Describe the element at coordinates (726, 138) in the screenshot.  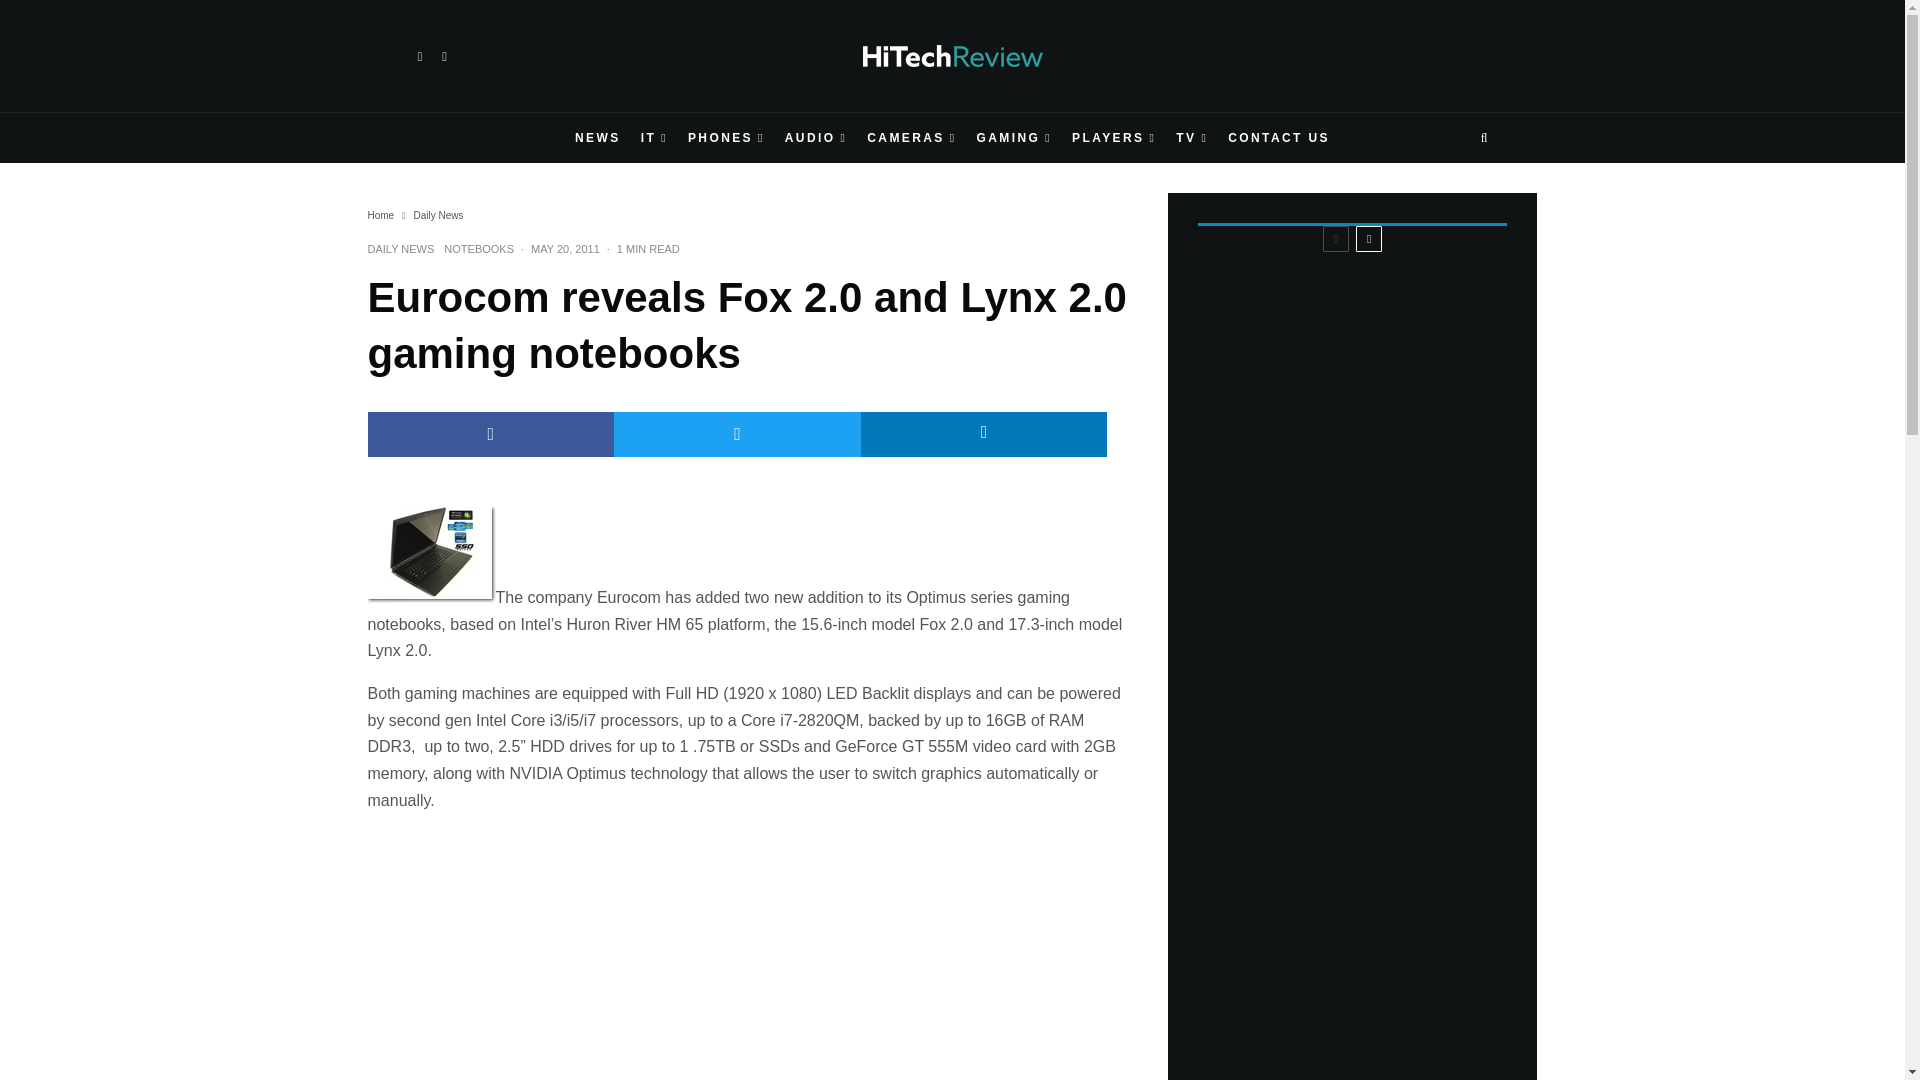
I see `PHONES` at that location.